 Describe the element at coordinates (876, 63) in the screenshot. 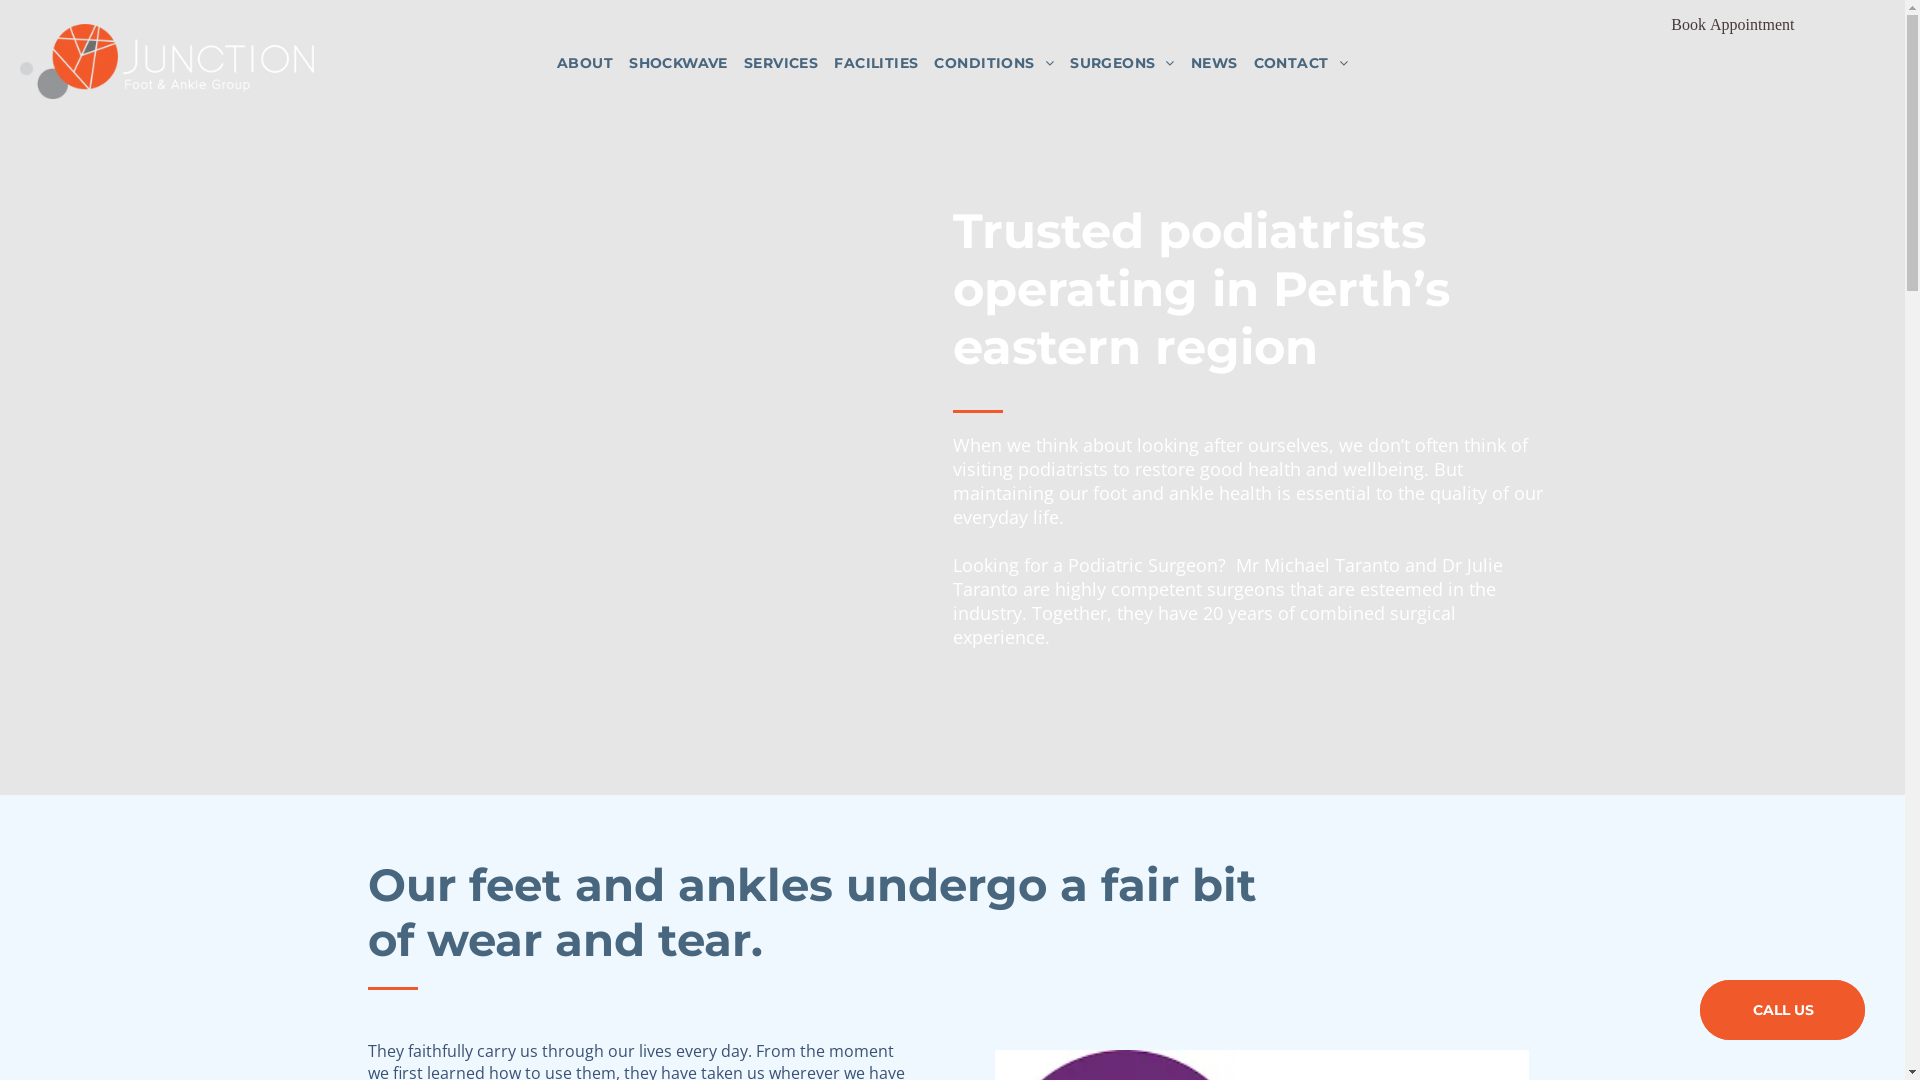

I see `FACILITIES` at that location.